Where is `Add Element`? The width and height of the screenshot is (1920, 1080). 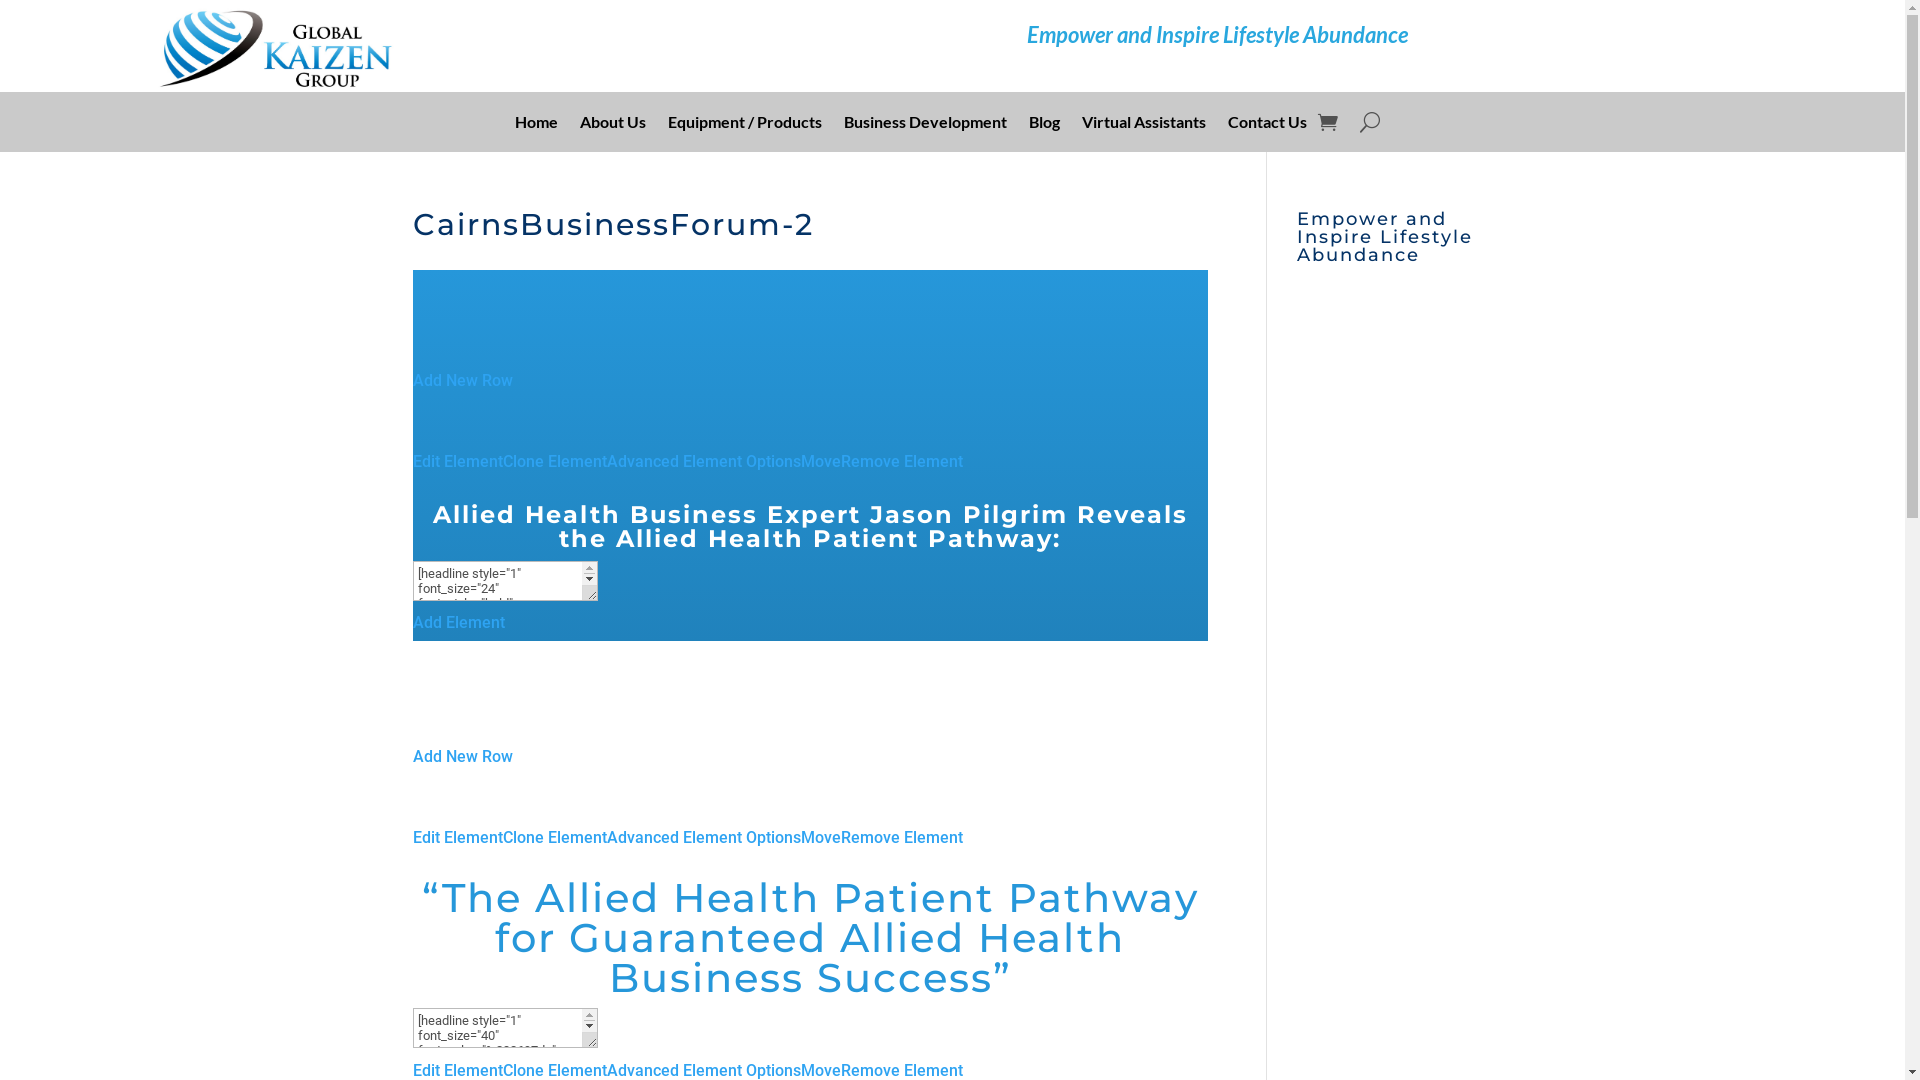
Add Element is located at coordinates (458, 622).